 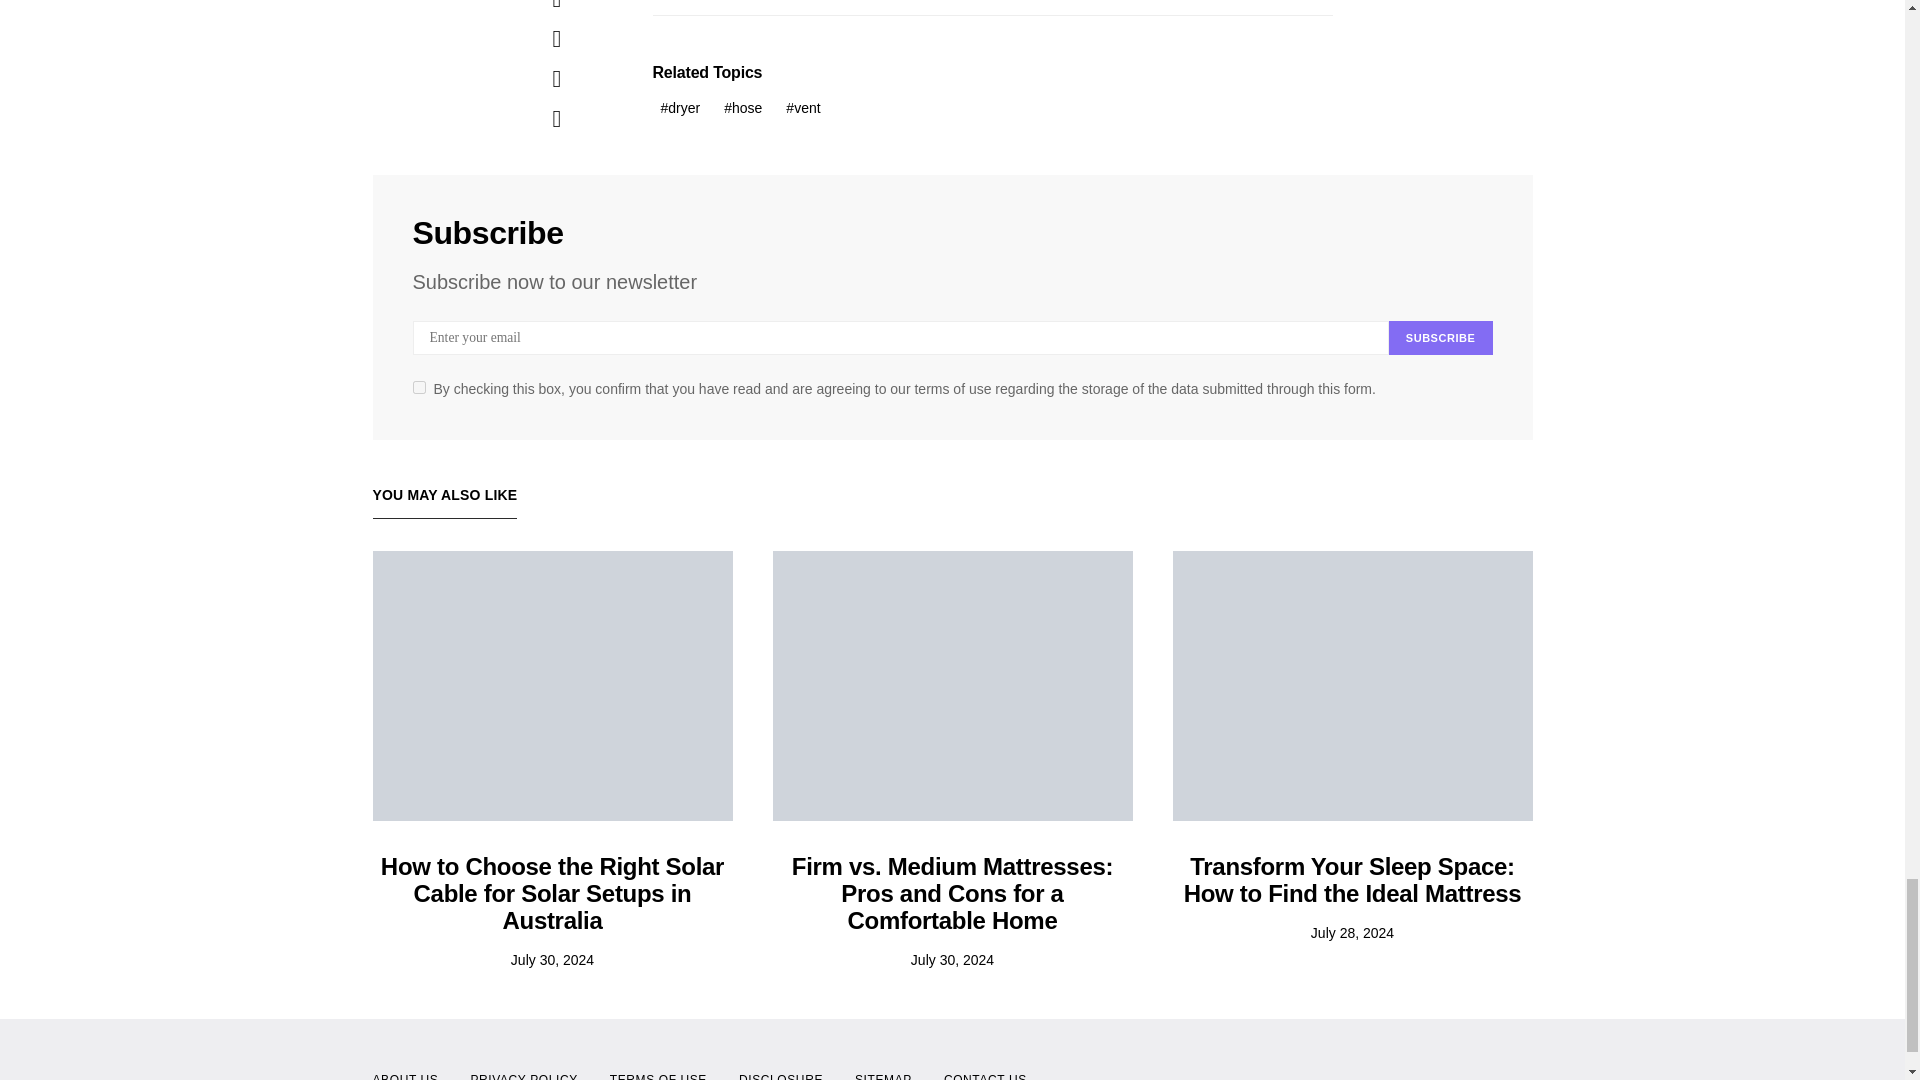 I want to click on on, so click(x=418, y=388).